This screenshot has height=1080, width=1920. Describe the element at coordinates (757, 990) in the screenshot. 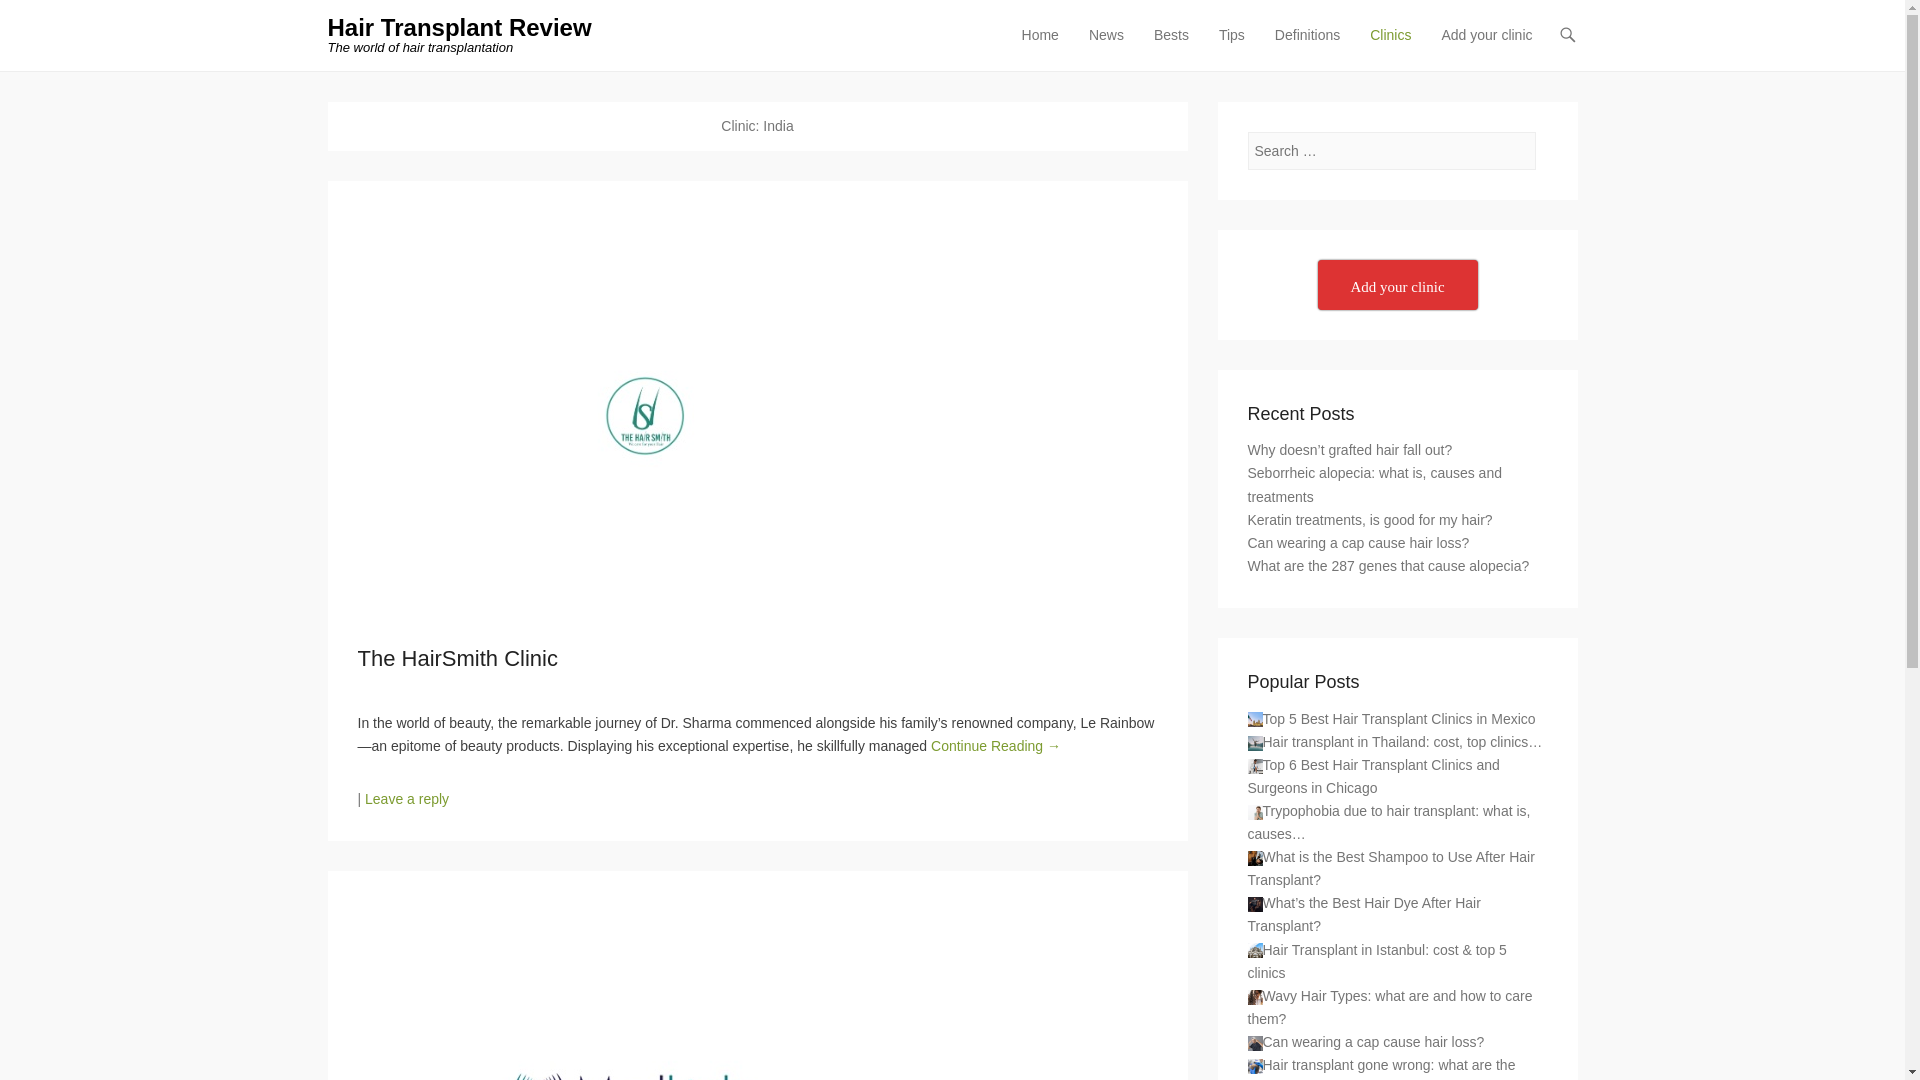

I see `Permalink to Medlinks Hair Transplant` at that location.